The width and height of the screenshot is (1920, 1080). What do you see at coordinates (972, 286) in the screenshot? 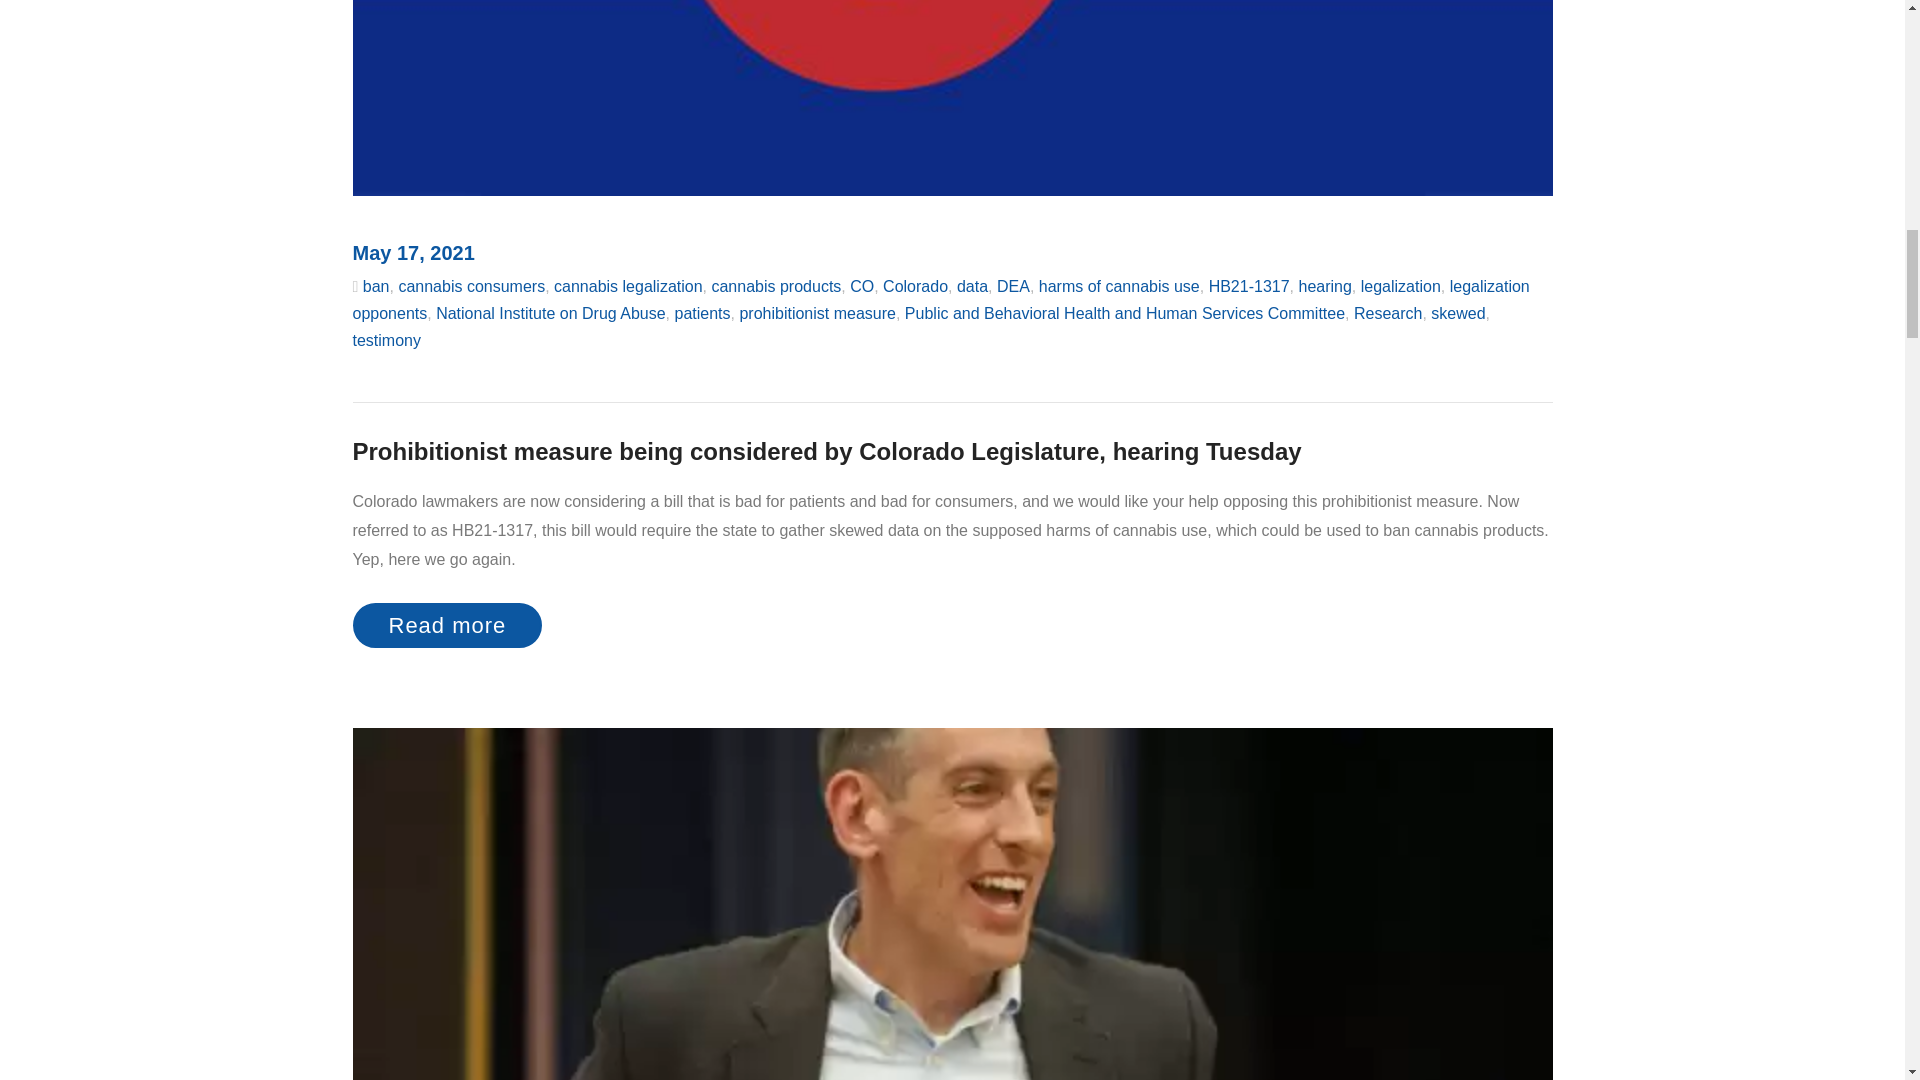
I see `data` at bounding box center [972, 286].